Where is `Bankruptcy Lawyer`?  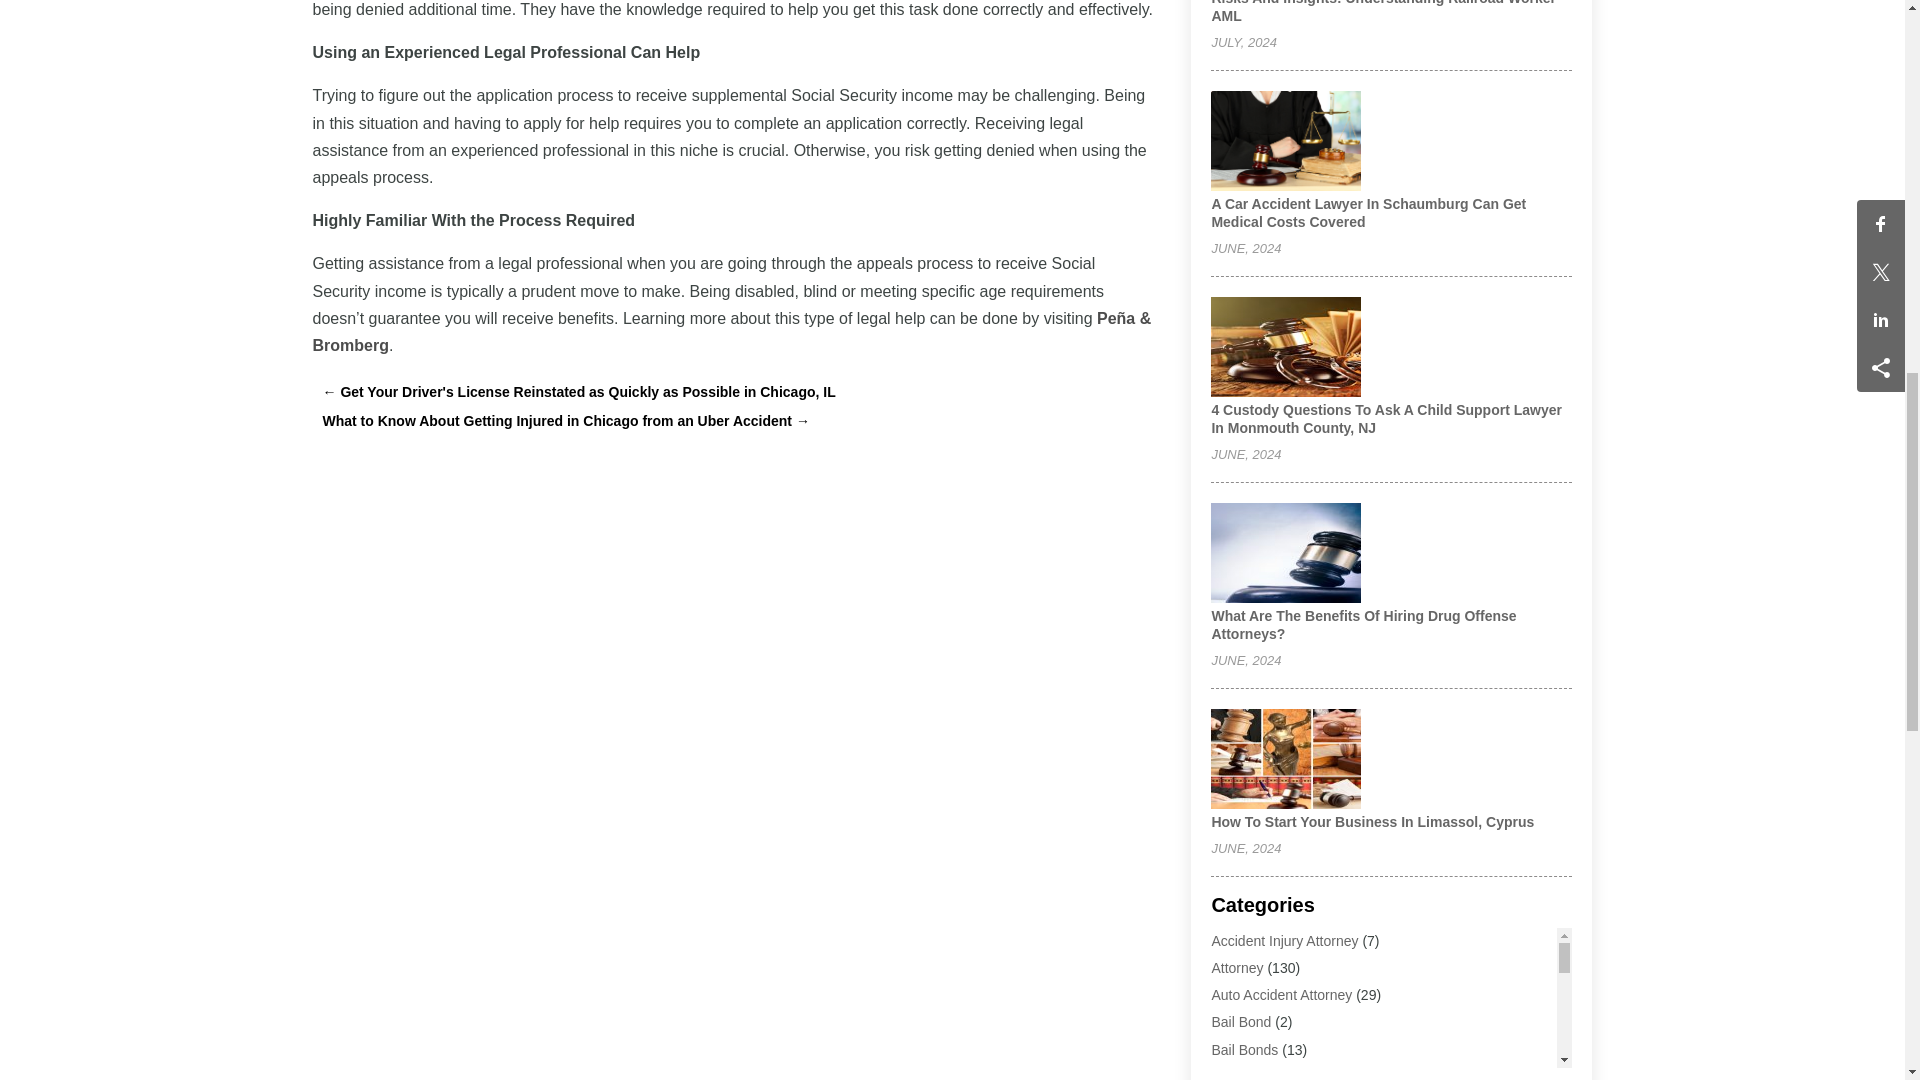 Bankruptcy Lawyer is located at coordinates (1270, 1074).